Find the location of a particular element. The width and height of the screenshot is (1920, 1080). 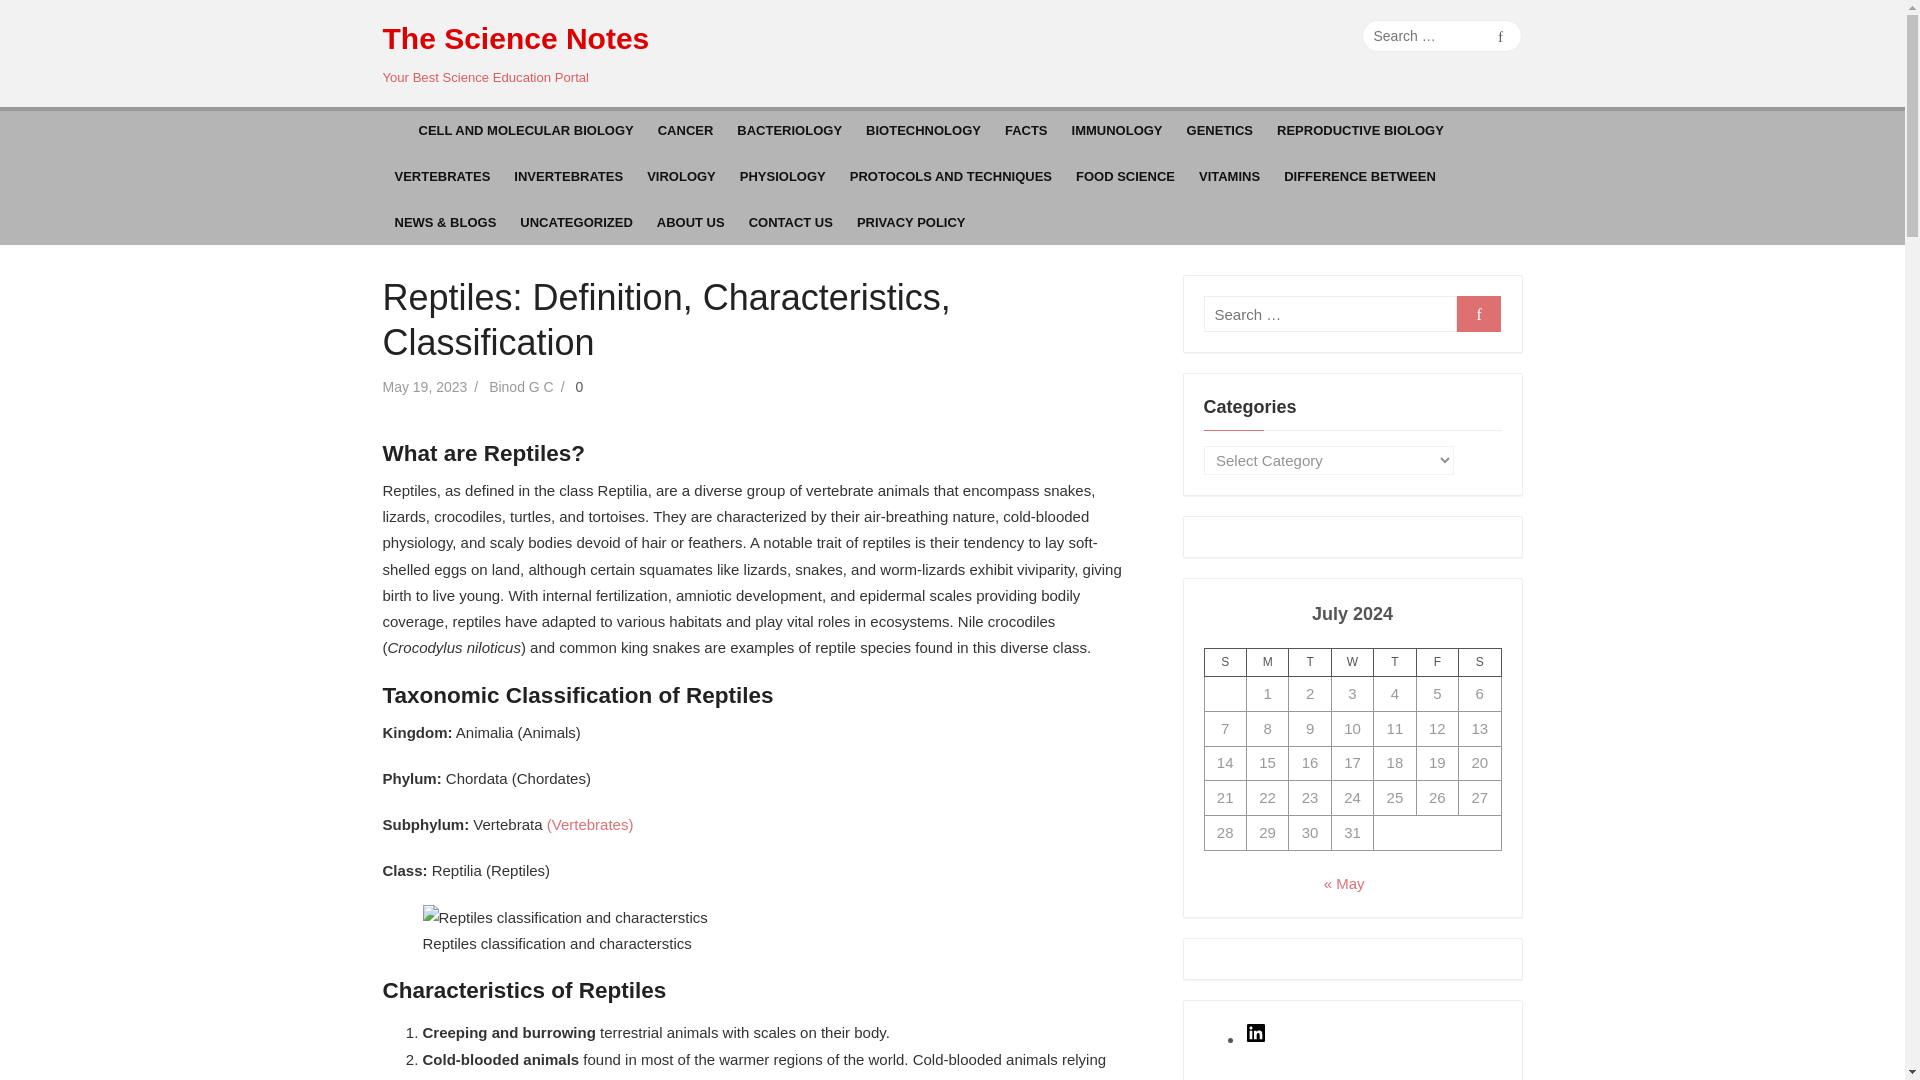

REPRODUCTIVE BIOLOGY is located at coordinates (1360, 130).